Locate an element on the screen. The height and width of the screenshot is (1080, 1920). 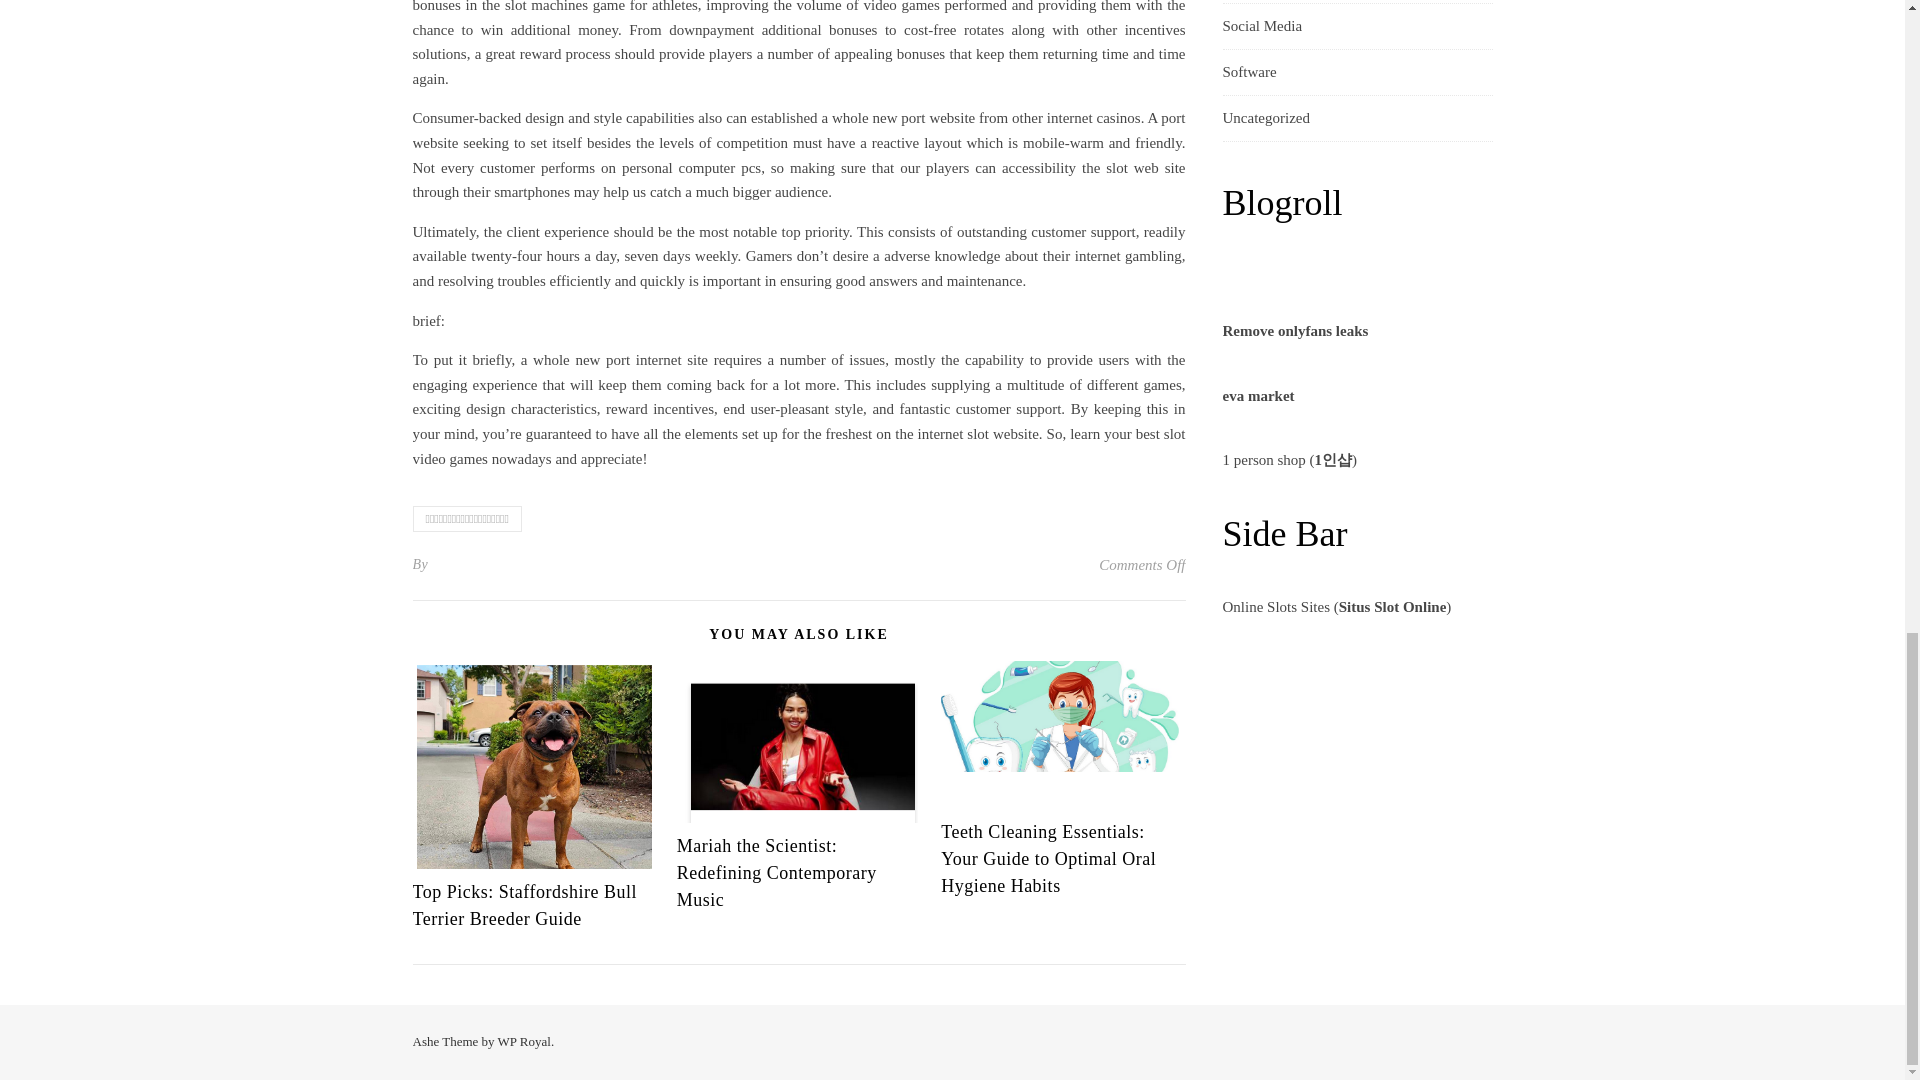
Mariah the Scientist: Redefining Contemporary Music is located at coordinates (777, 872).